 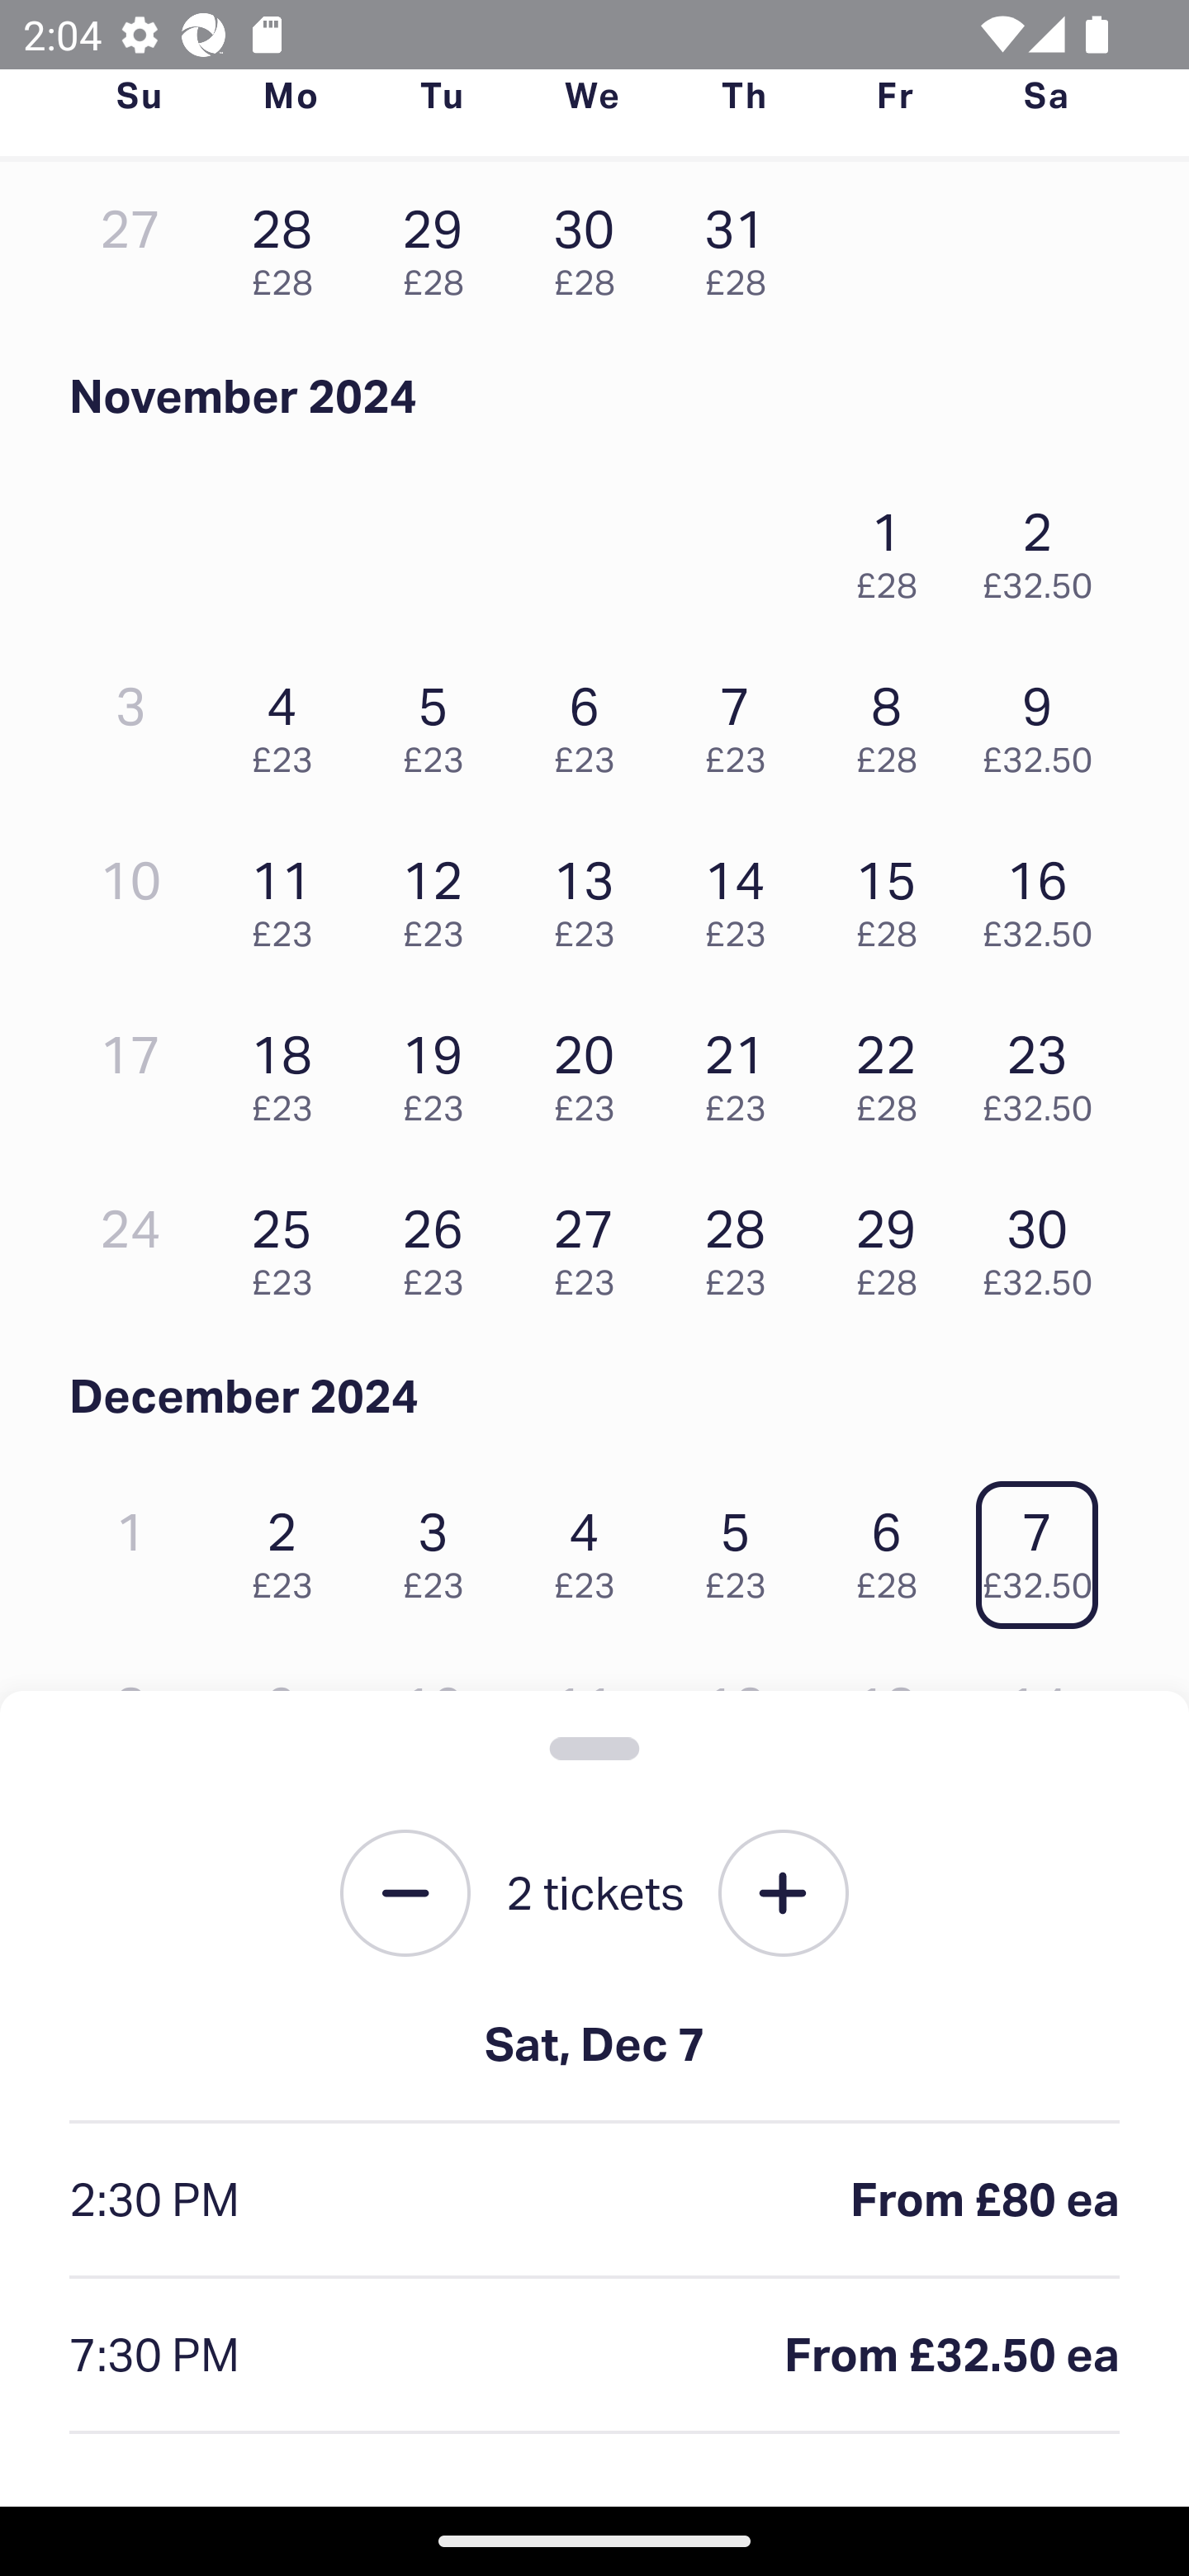 What do you see at coordinates (441, 1245) in the screenshot?
I see `26 £23` at bounding box center [441, 1245].